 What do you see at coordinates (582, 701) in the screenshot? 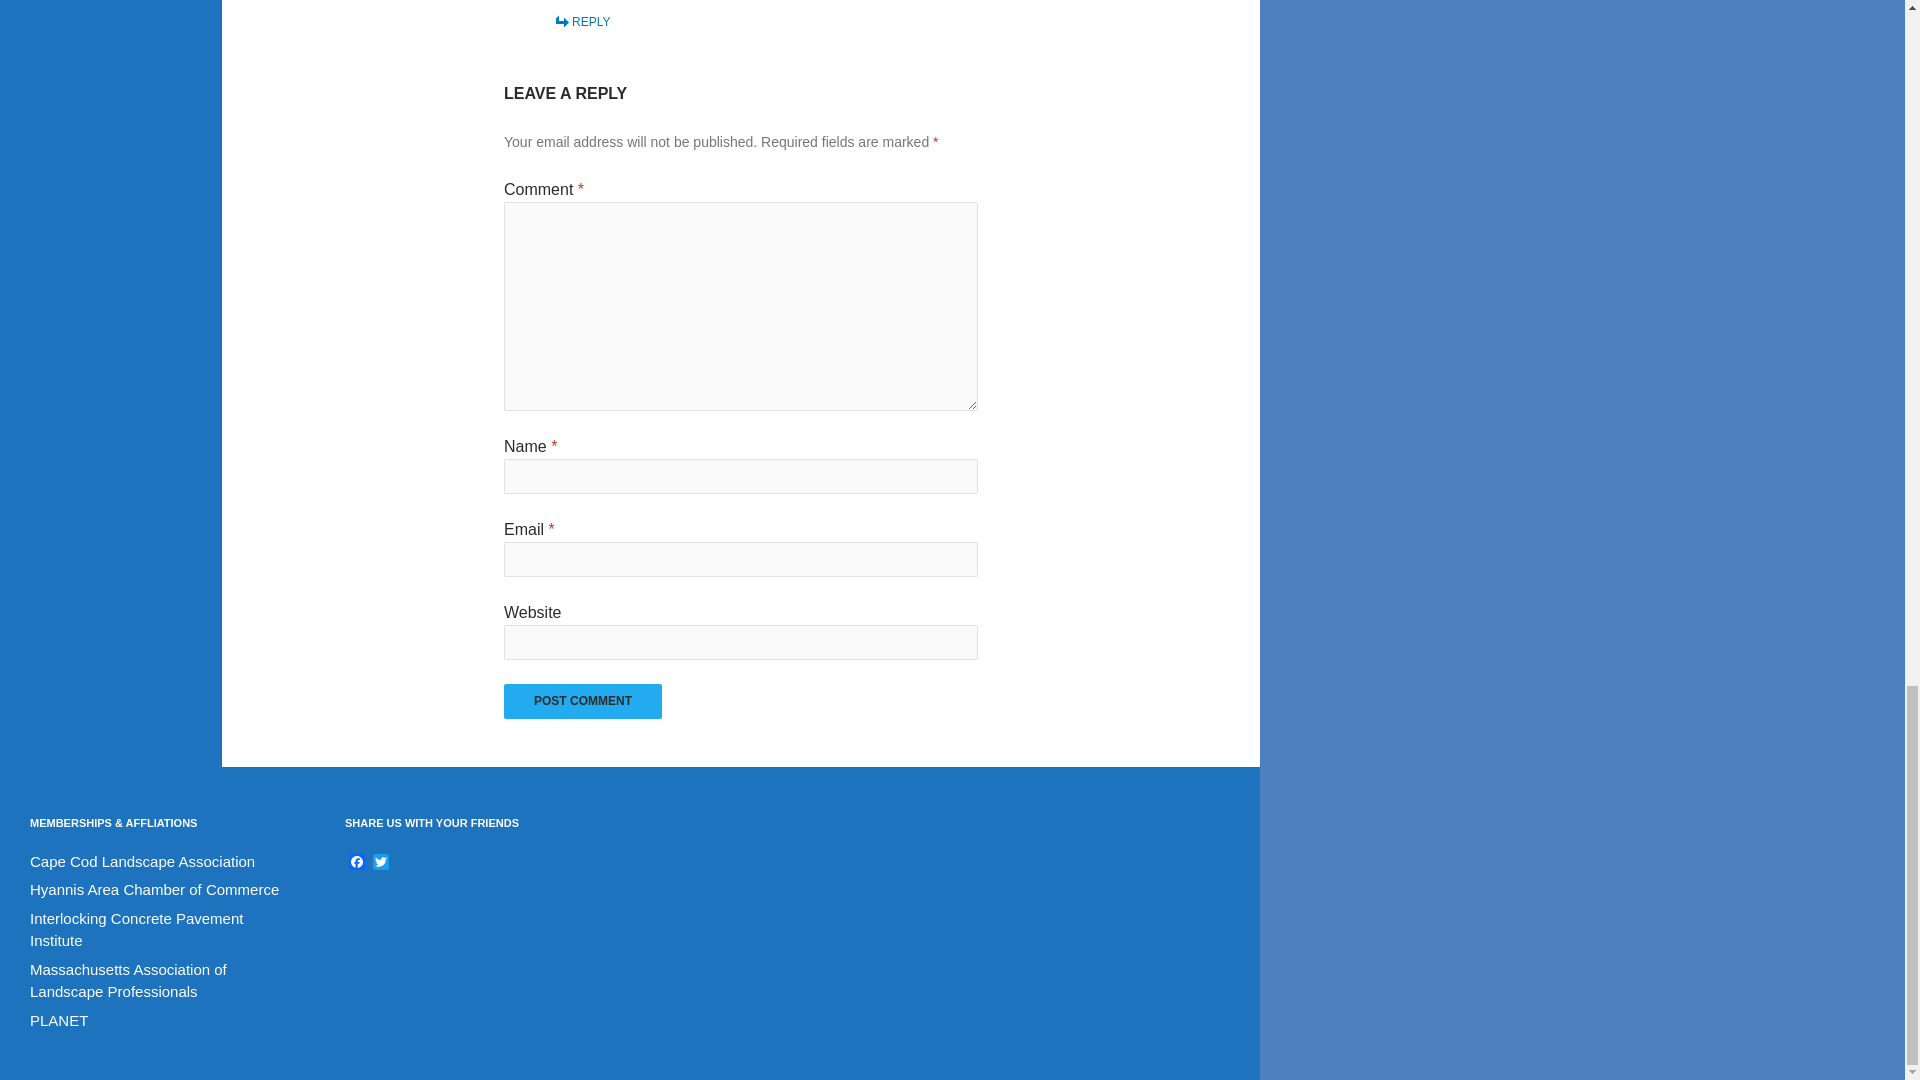
I see `Post Comment` at bounding box center [582, 701].